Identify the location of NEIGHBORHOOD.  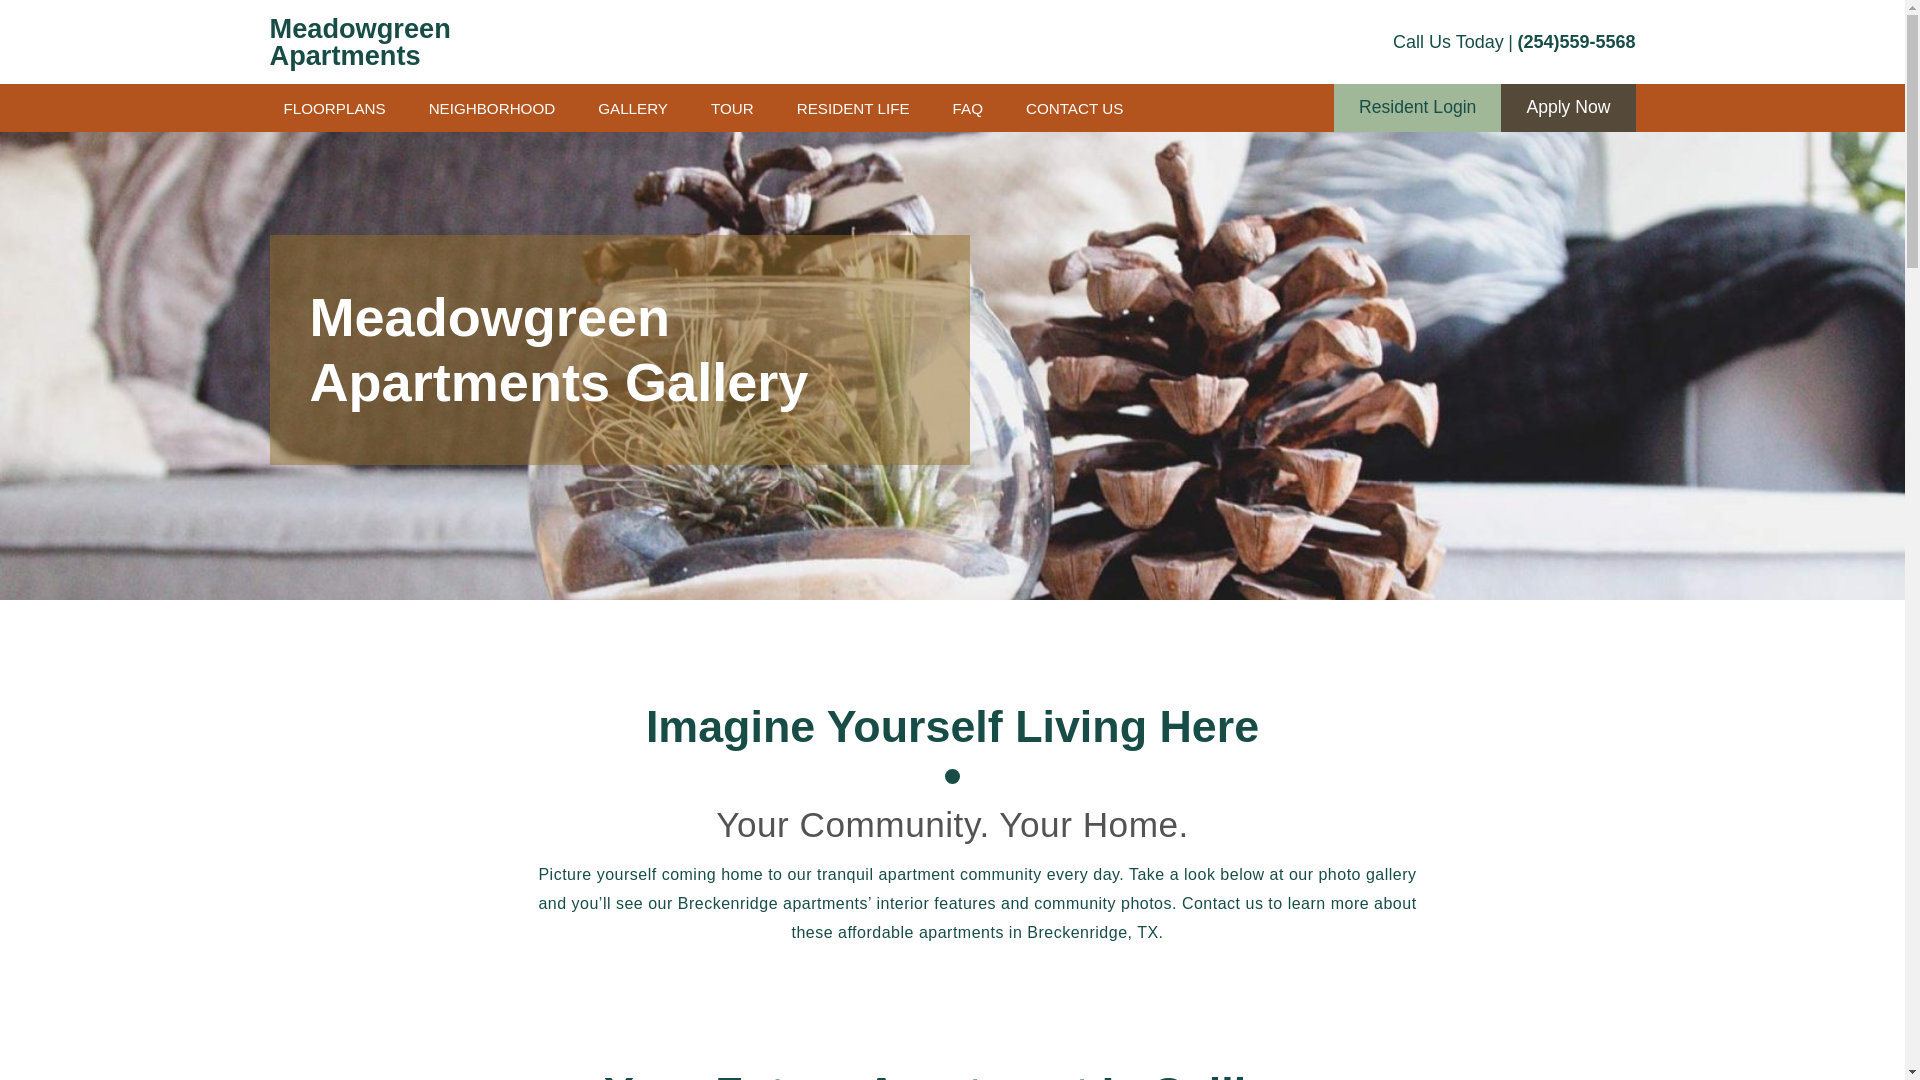
(492, 108).